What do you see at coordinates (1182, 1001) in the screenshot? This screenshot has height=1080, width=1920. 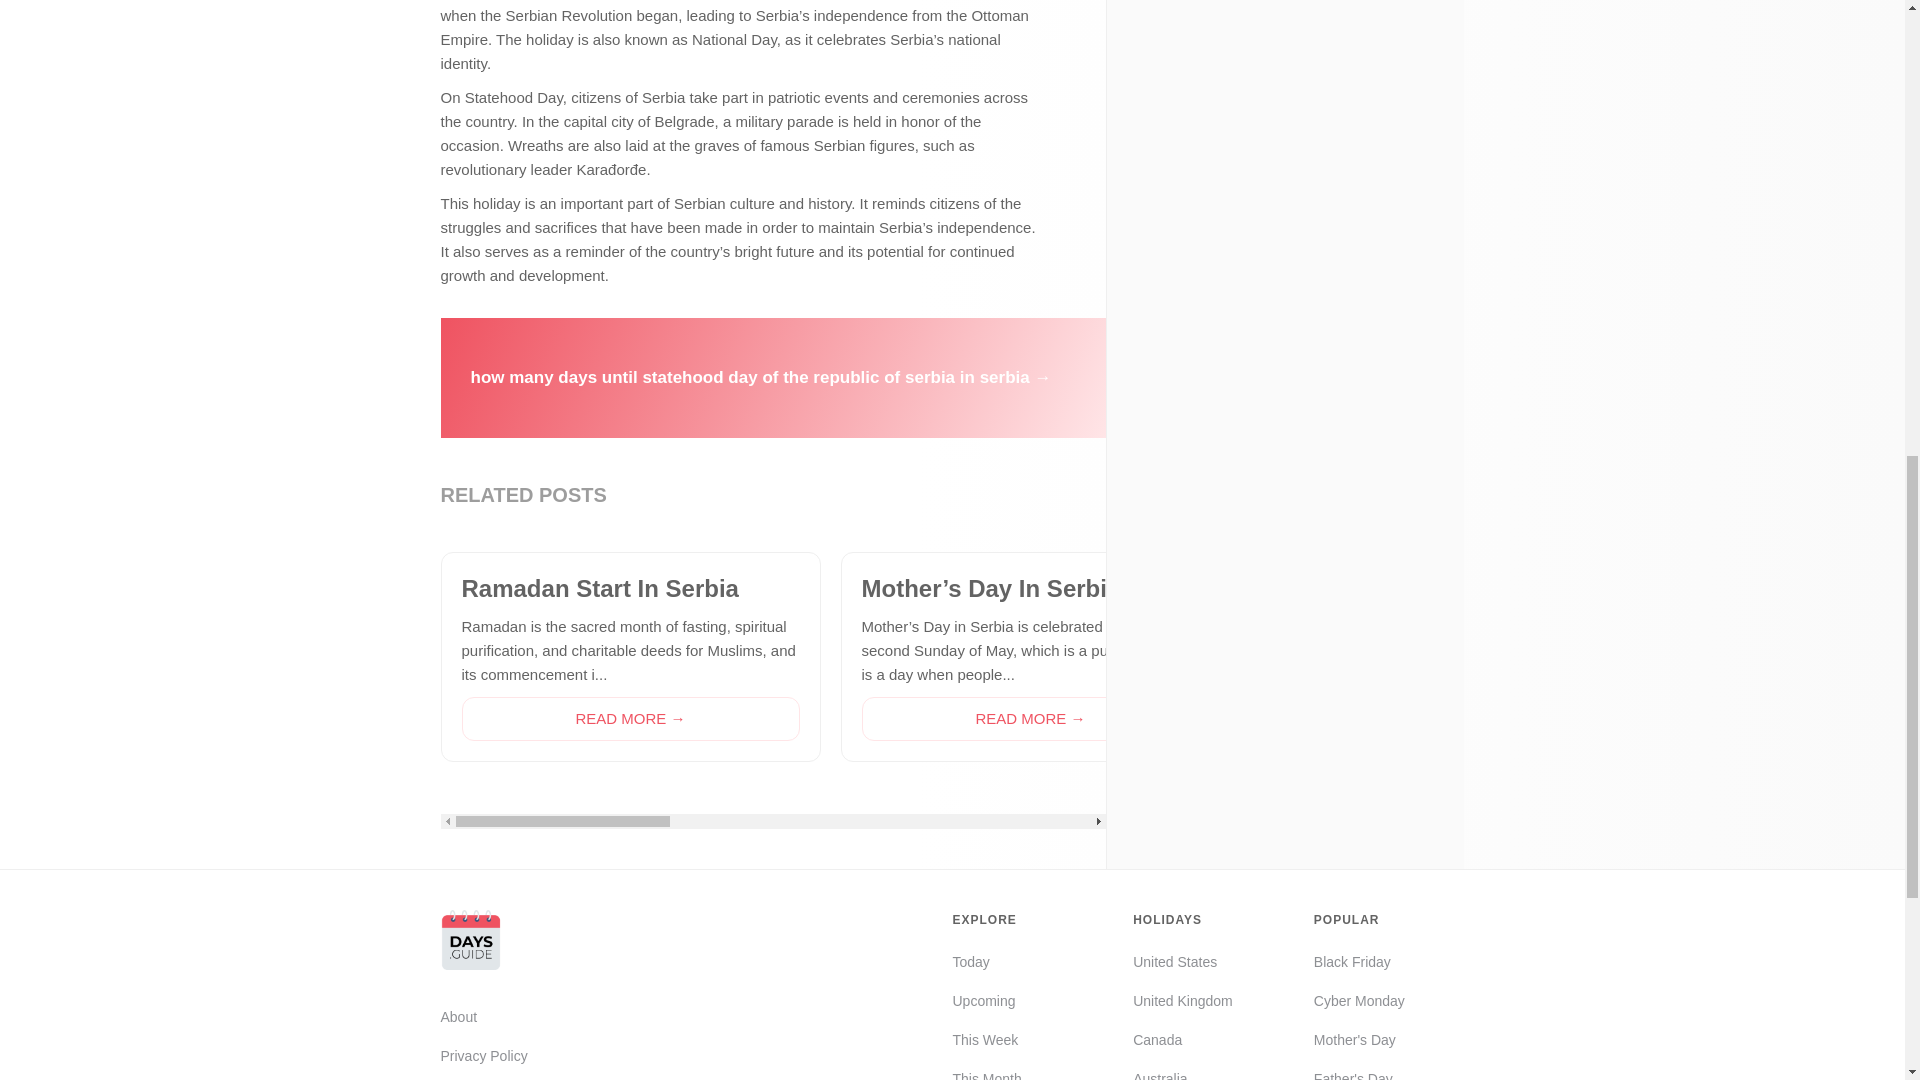 I see `United Kingdom` at bounding box center [1182, 1001].